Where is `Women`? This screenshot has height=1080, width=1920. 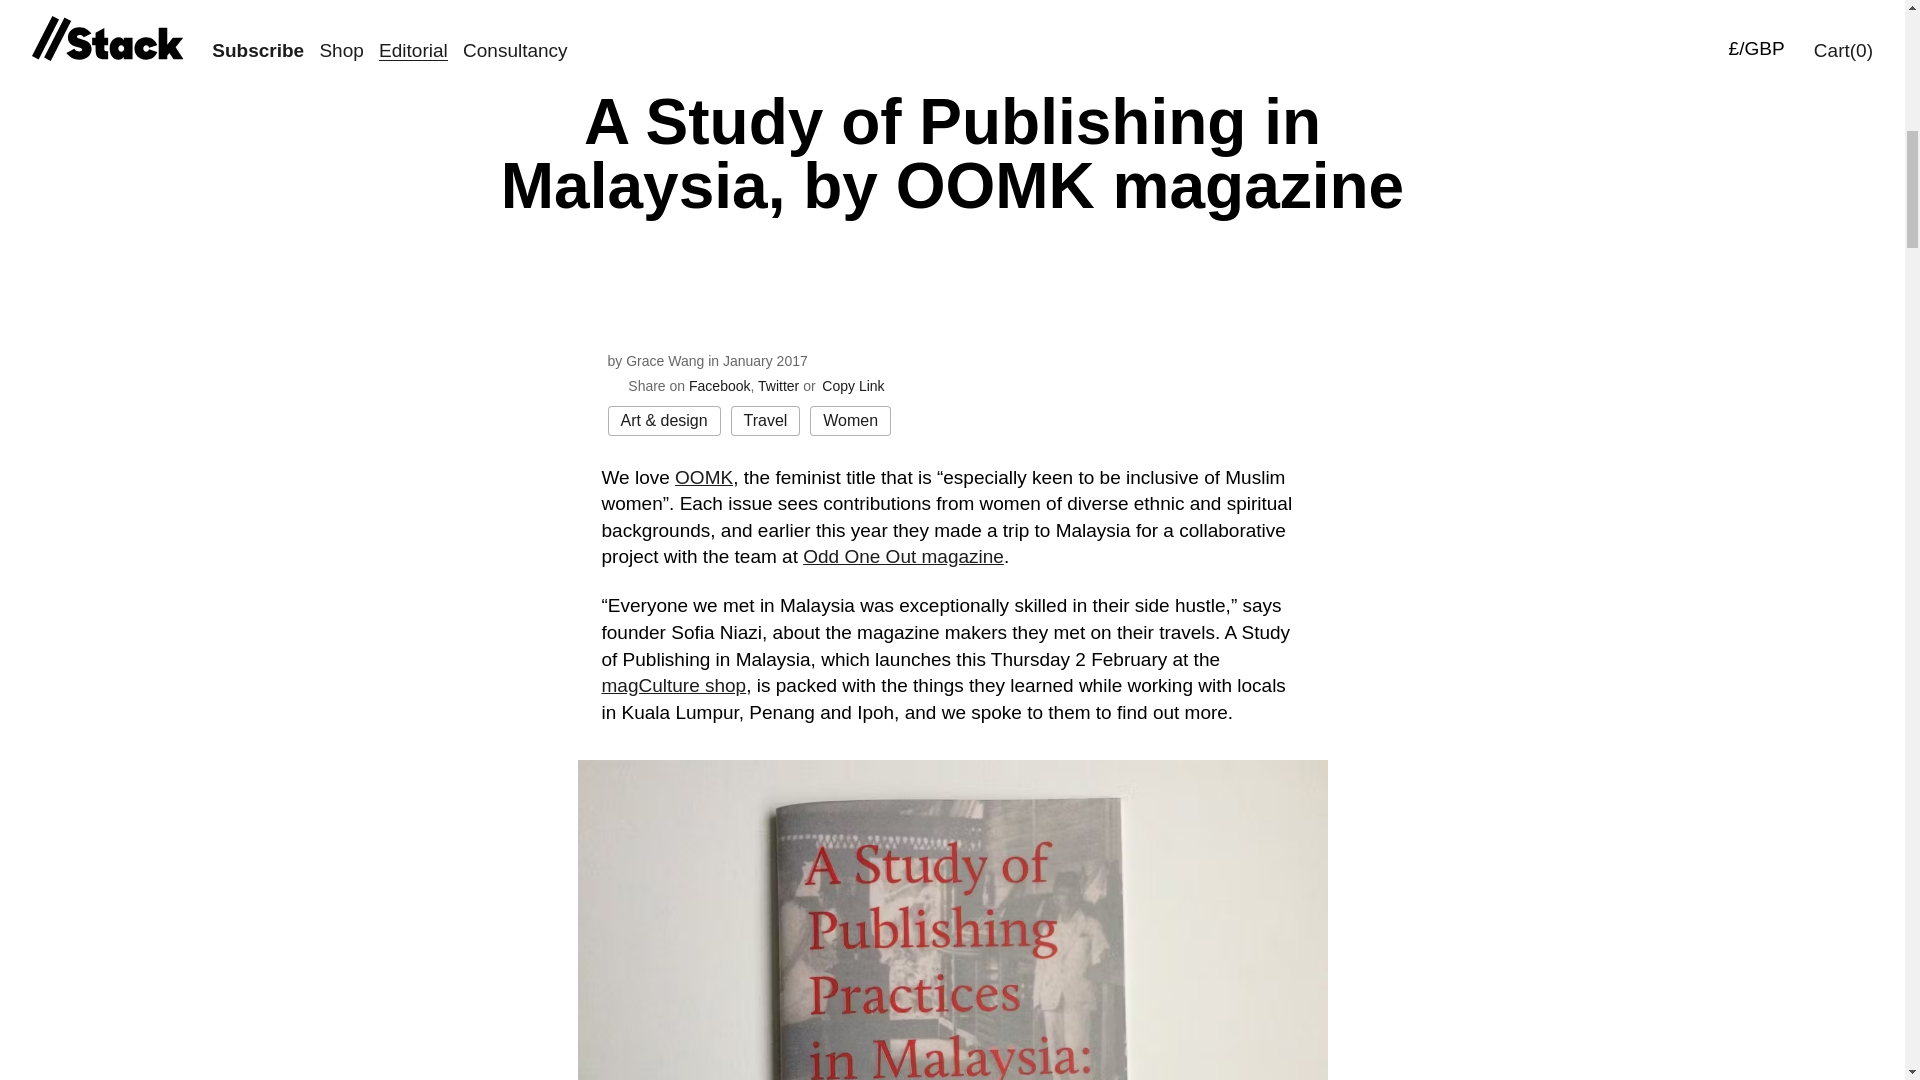
Women is located at coordinates (850, 421).